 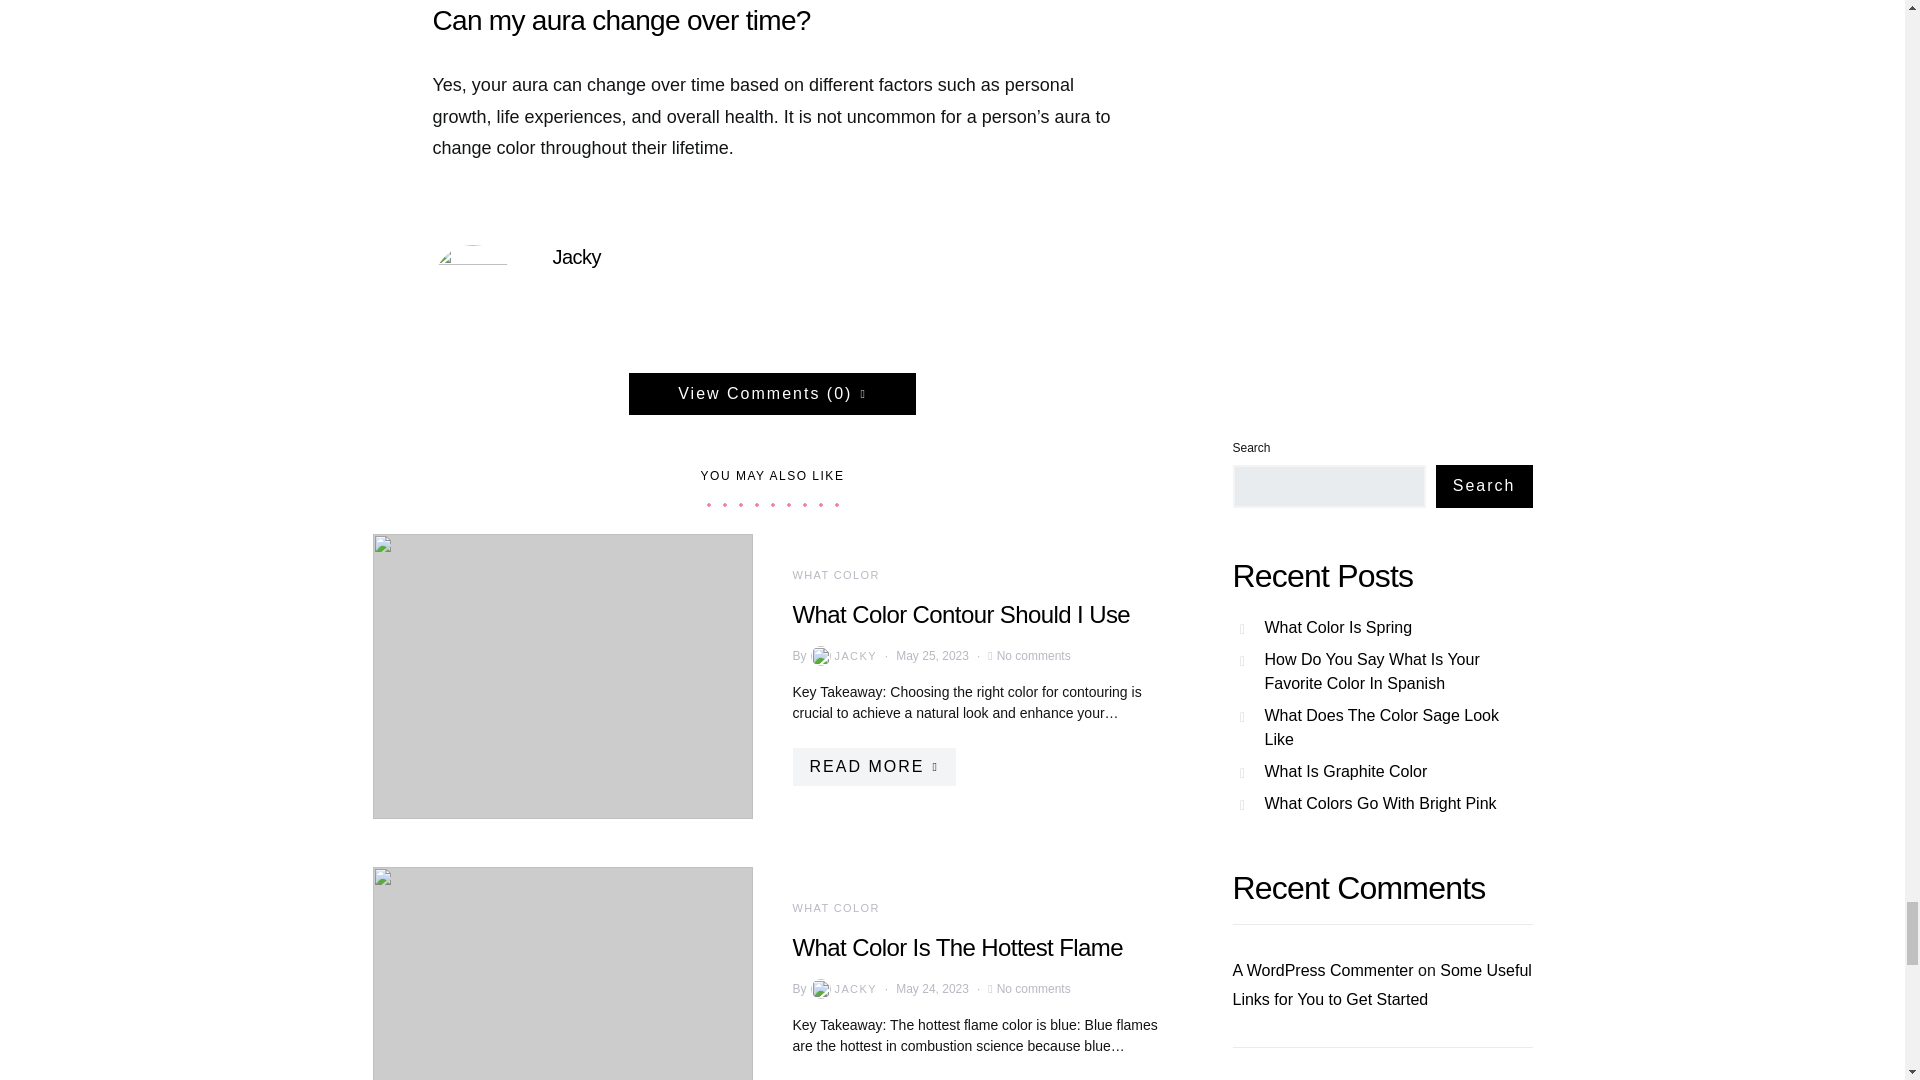 What do you see at coordinates (835, 575) in the screenshot?
I see `WHAT COLOR` at bounding box center [835, 575].